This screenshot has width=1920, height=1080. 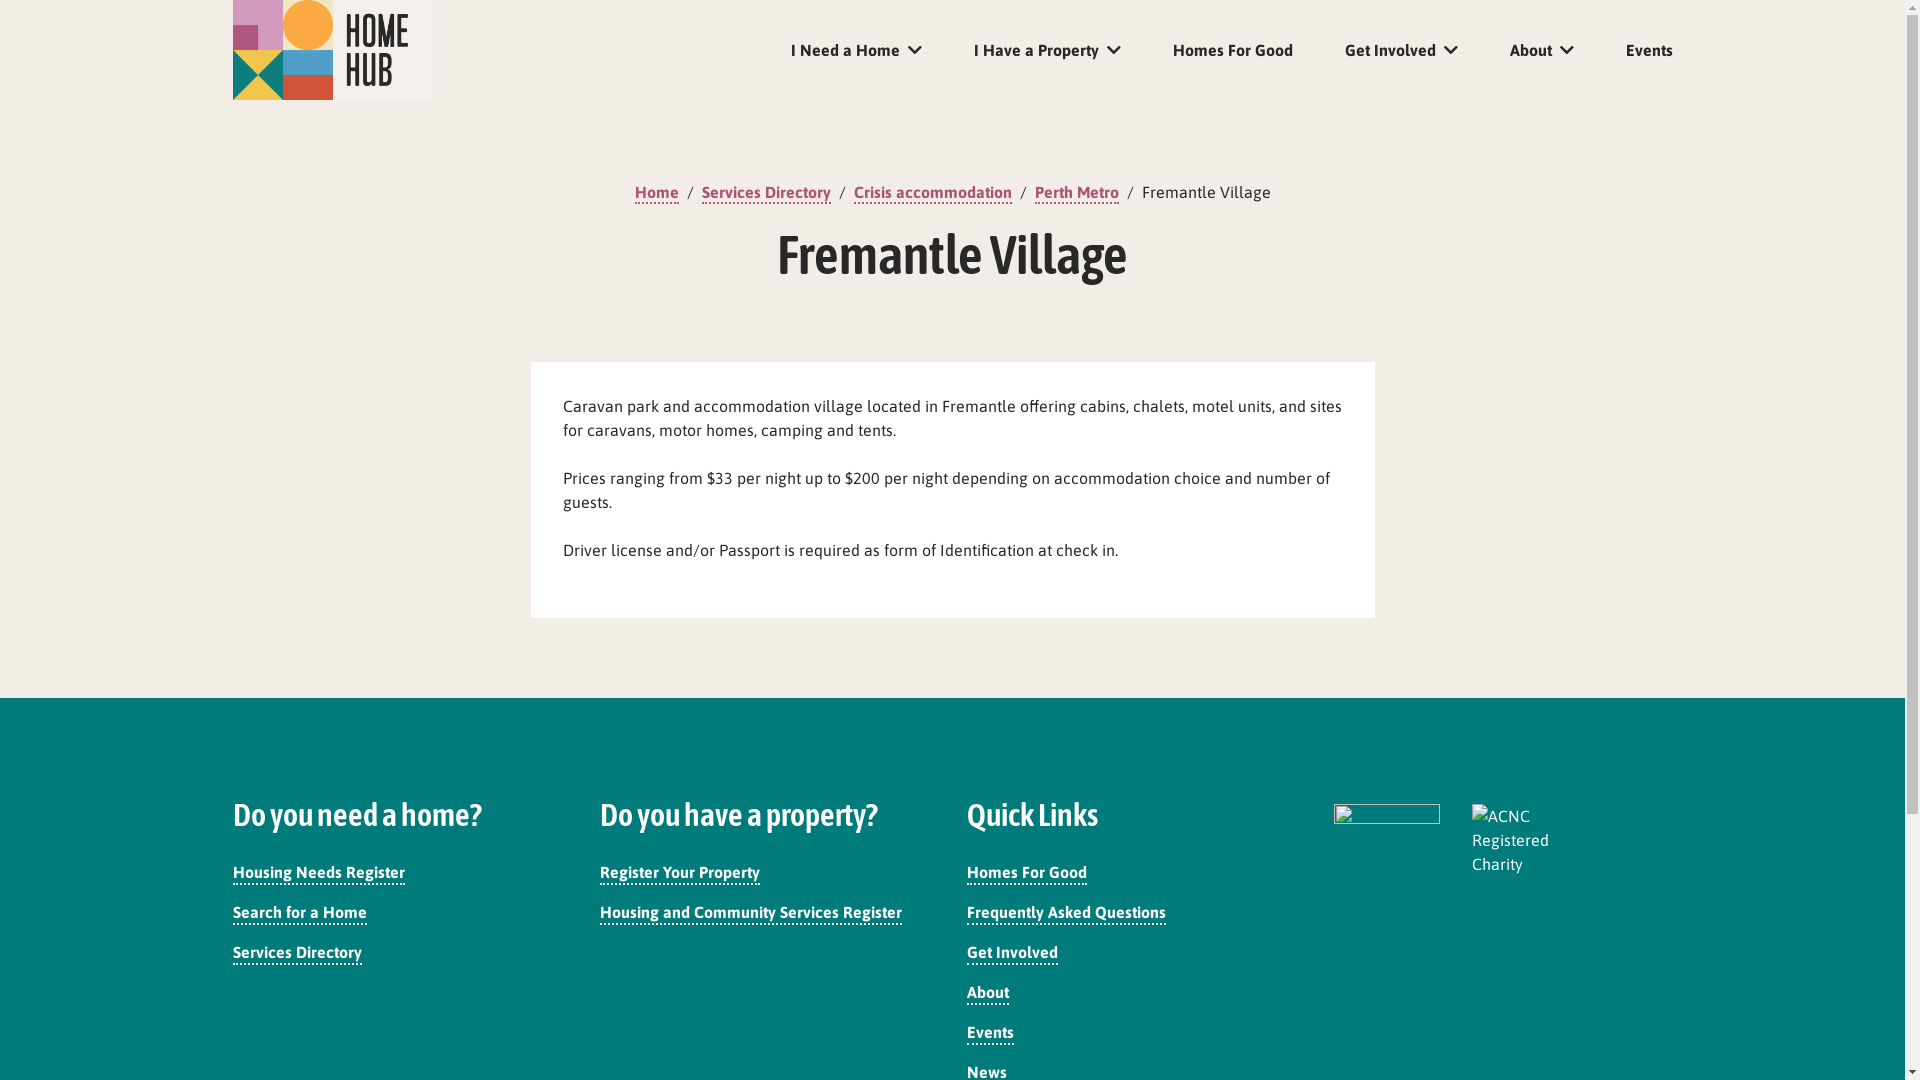 What do you see at coordinates (1076, 194) in the screenshot?
I see `Perth Metro` at bounding box center [1076, 194].